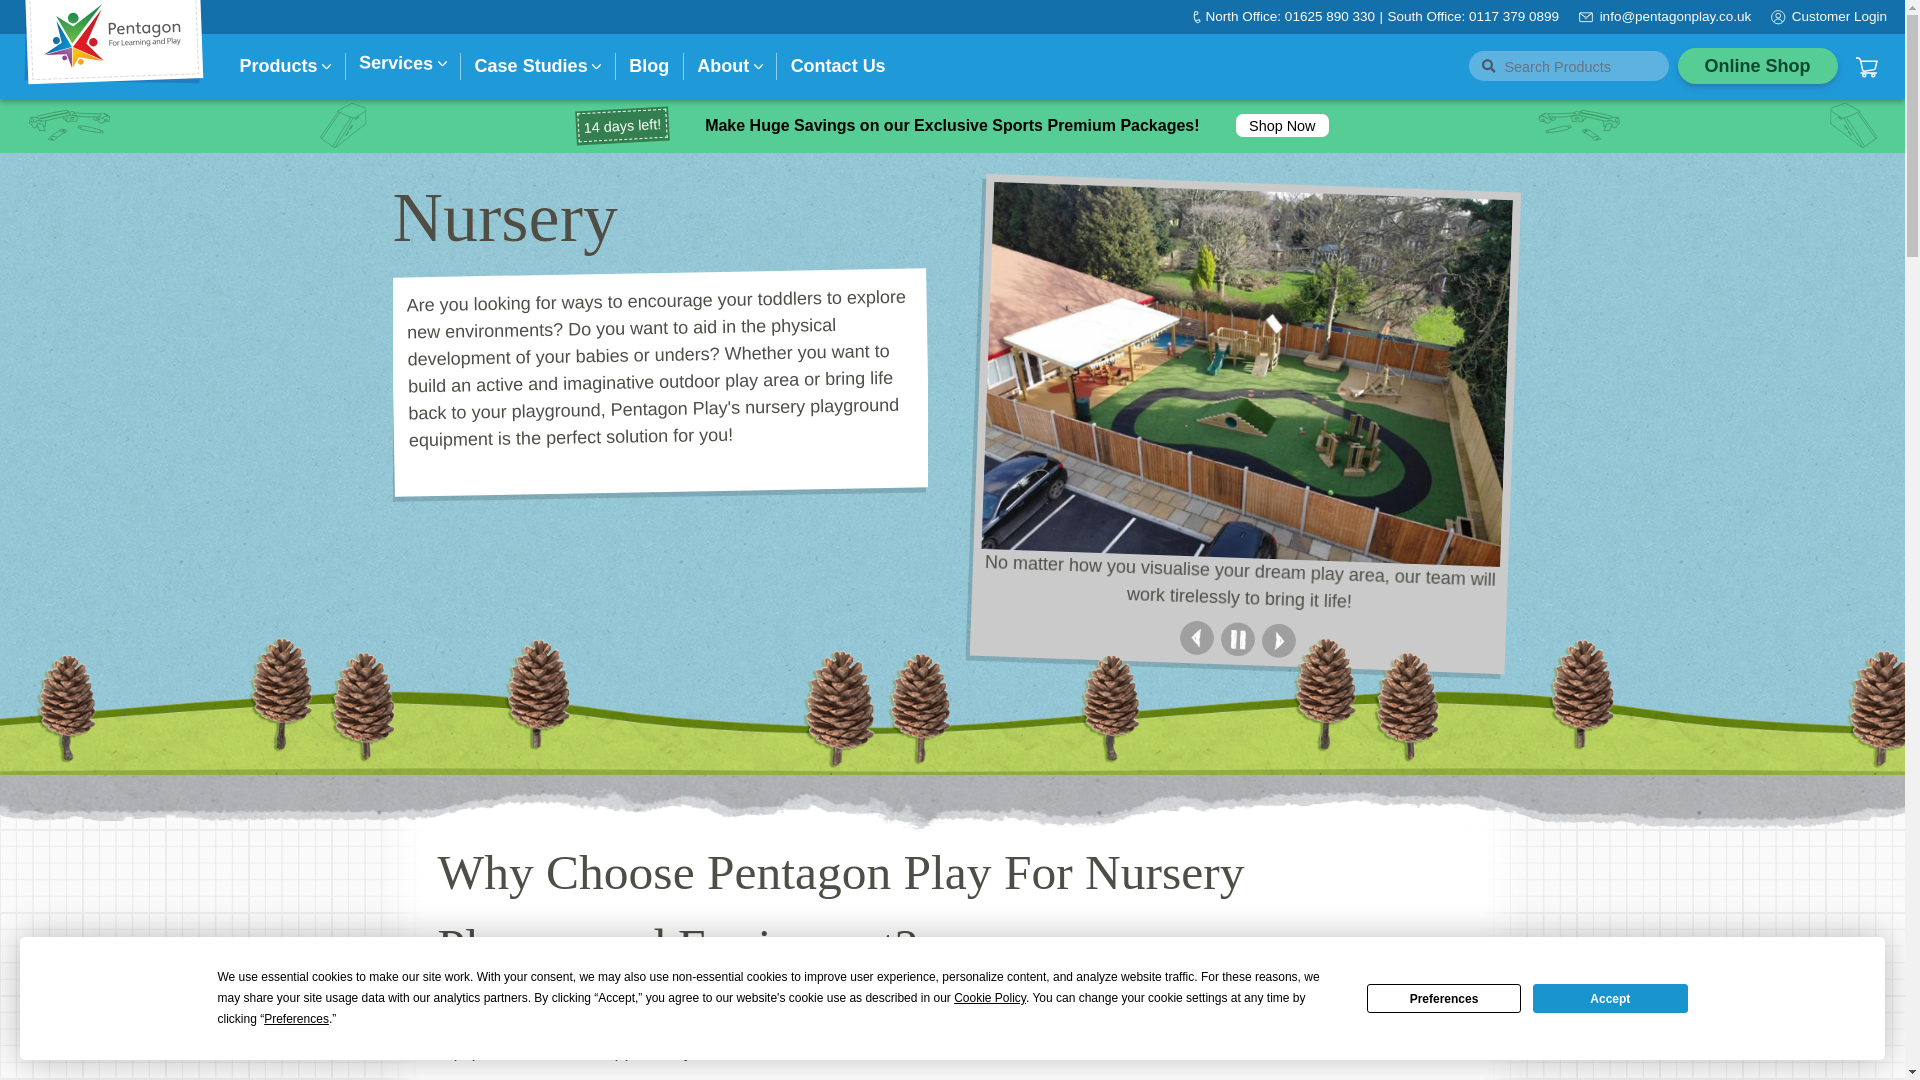 The height and width of the screenshot is (1080, 1920). What do you see at coordinates (340, 280) in the screenshot?
I see `Gable-End Canopies` at bounding box center [340, 280].